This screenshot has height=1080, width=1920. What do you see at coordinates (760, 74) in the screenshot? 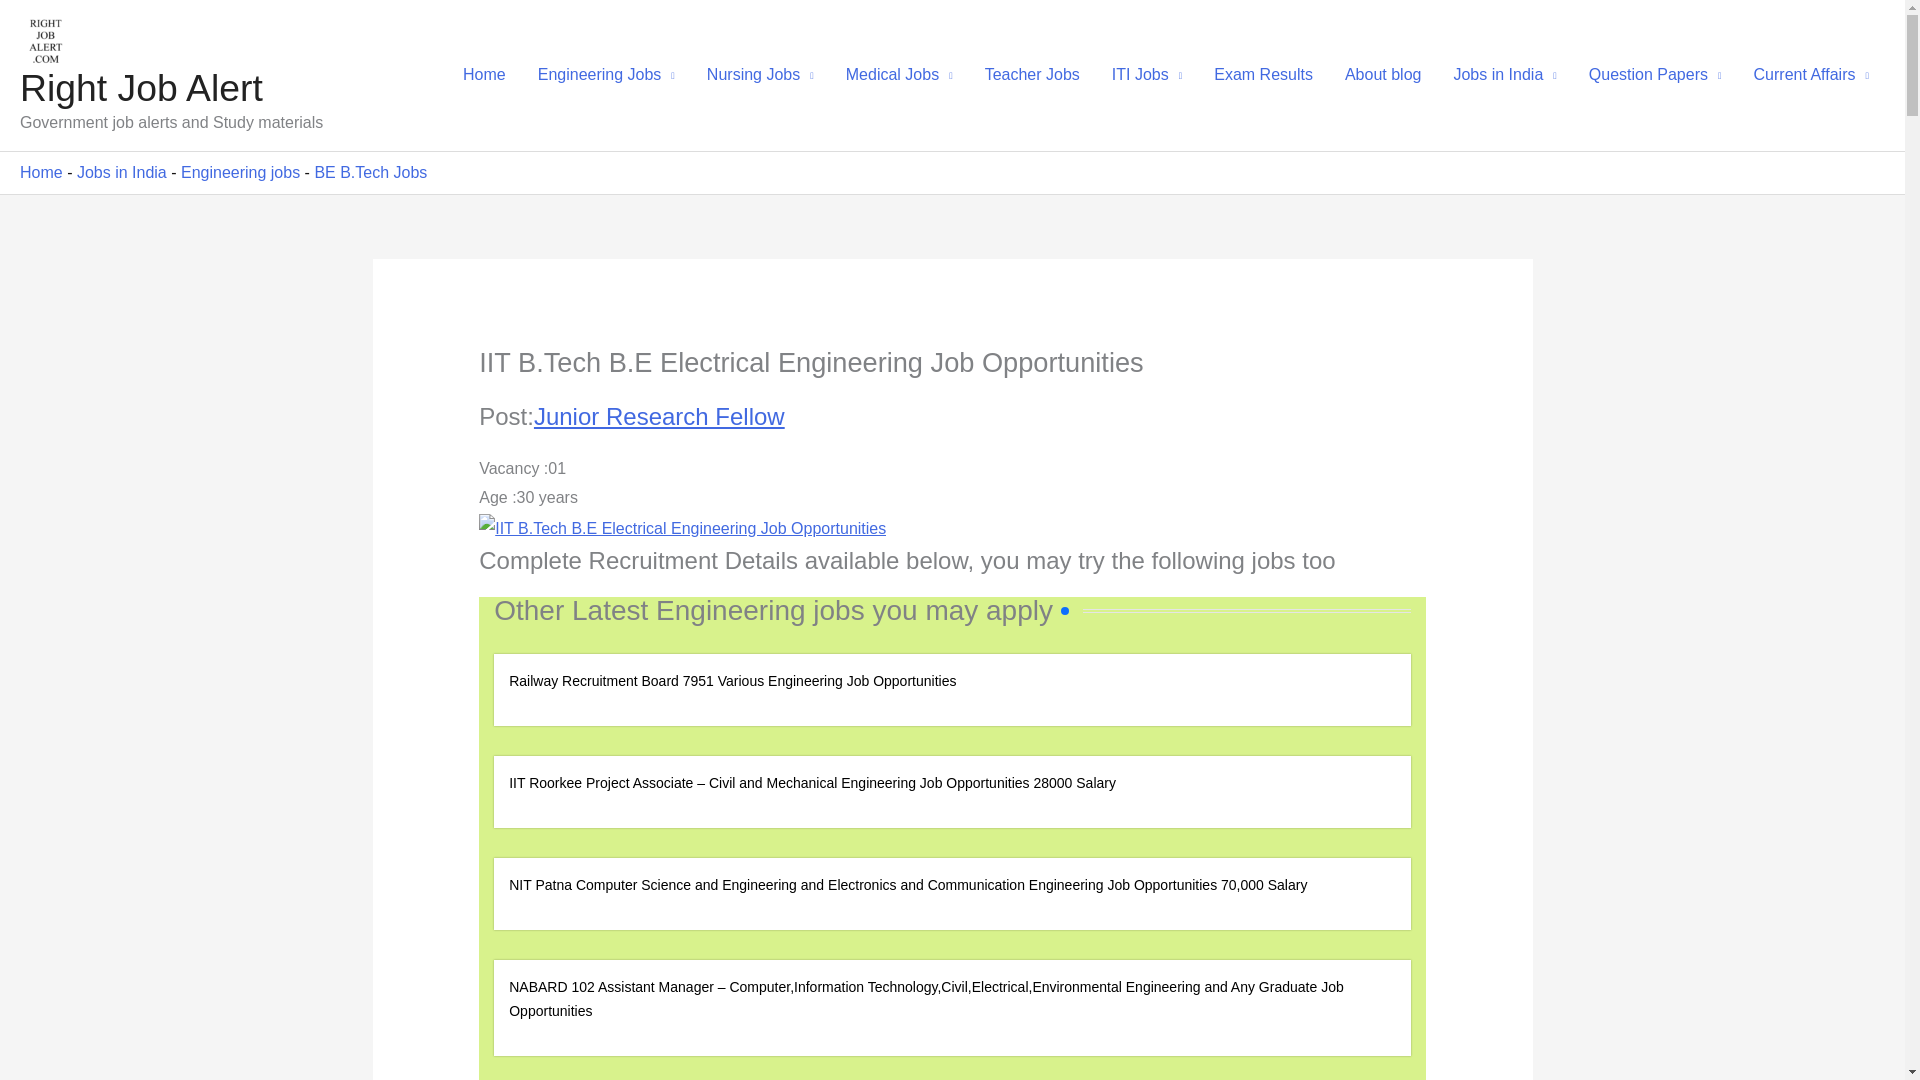
I see `Nursing Jobs` at bounding box center [760, 74].